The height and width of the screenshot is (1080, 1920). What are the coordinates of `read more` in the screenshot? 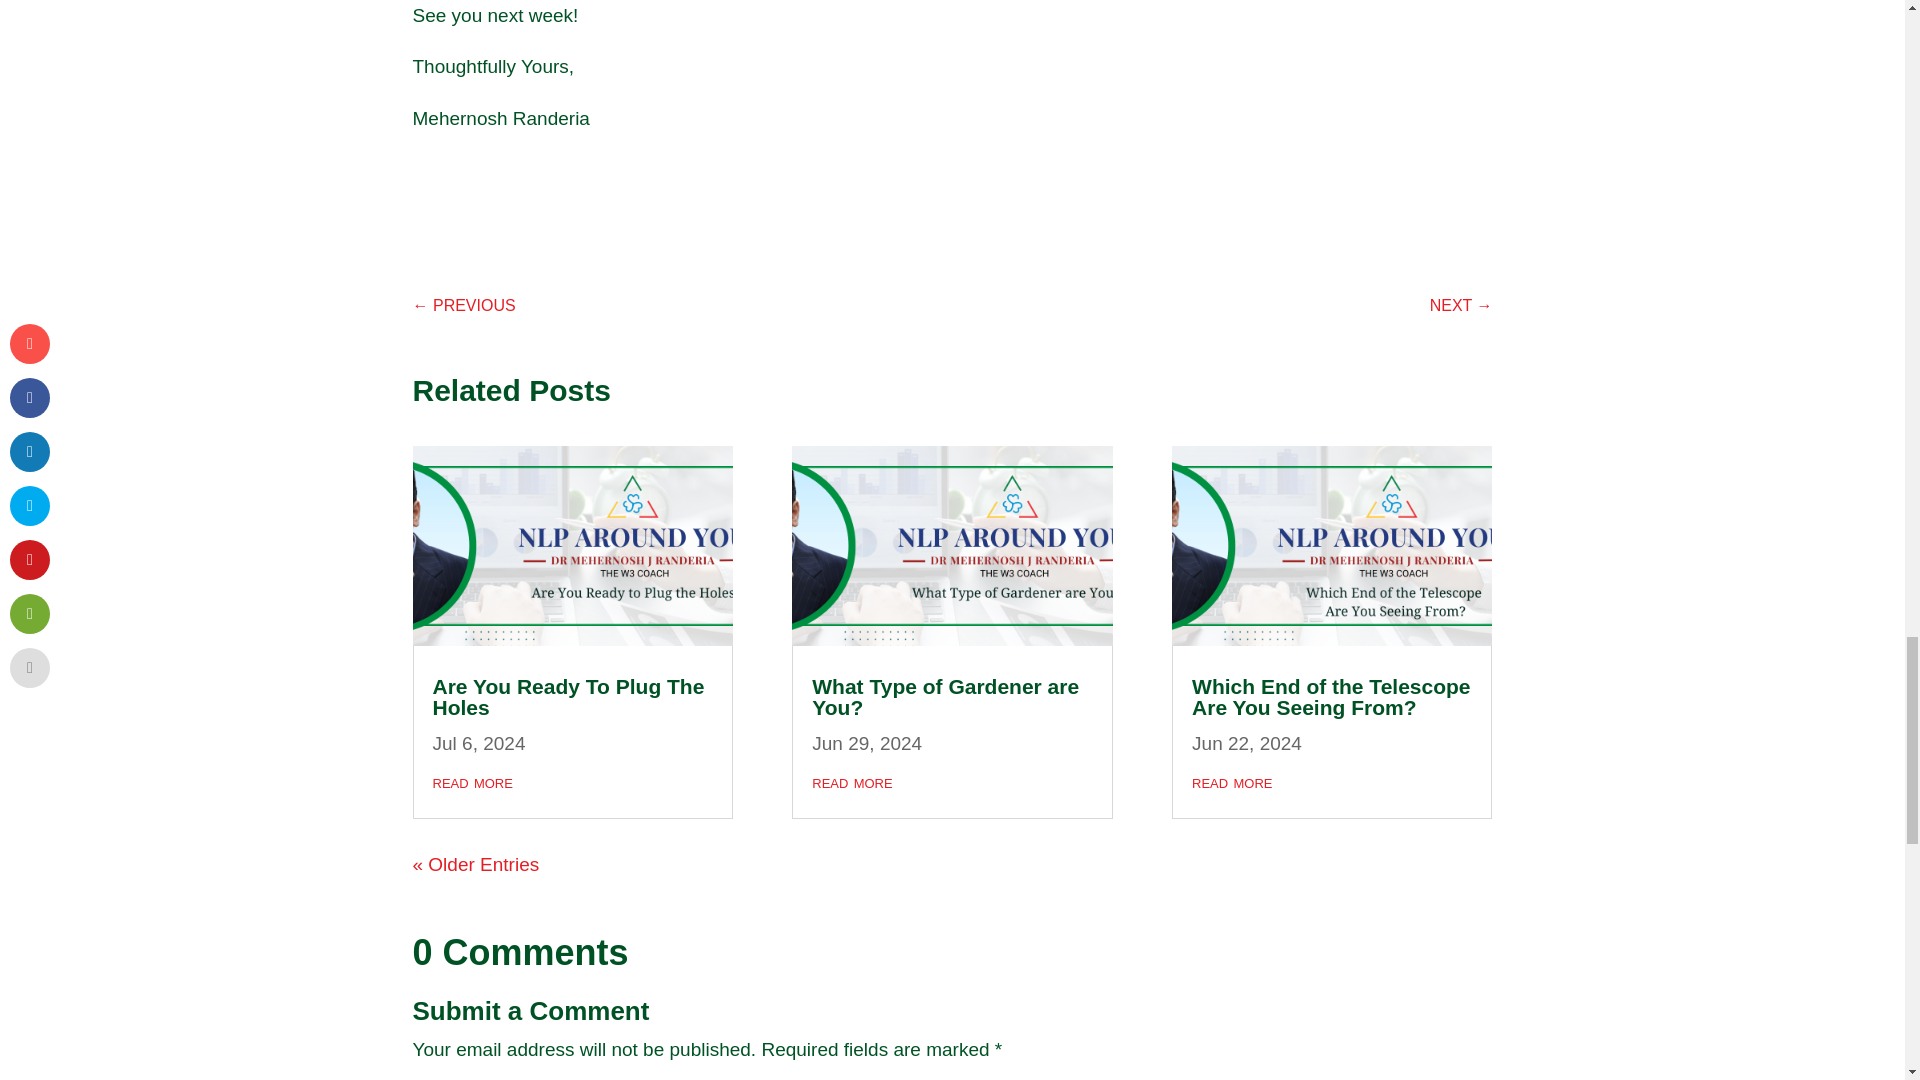 It's located at (852, 781).